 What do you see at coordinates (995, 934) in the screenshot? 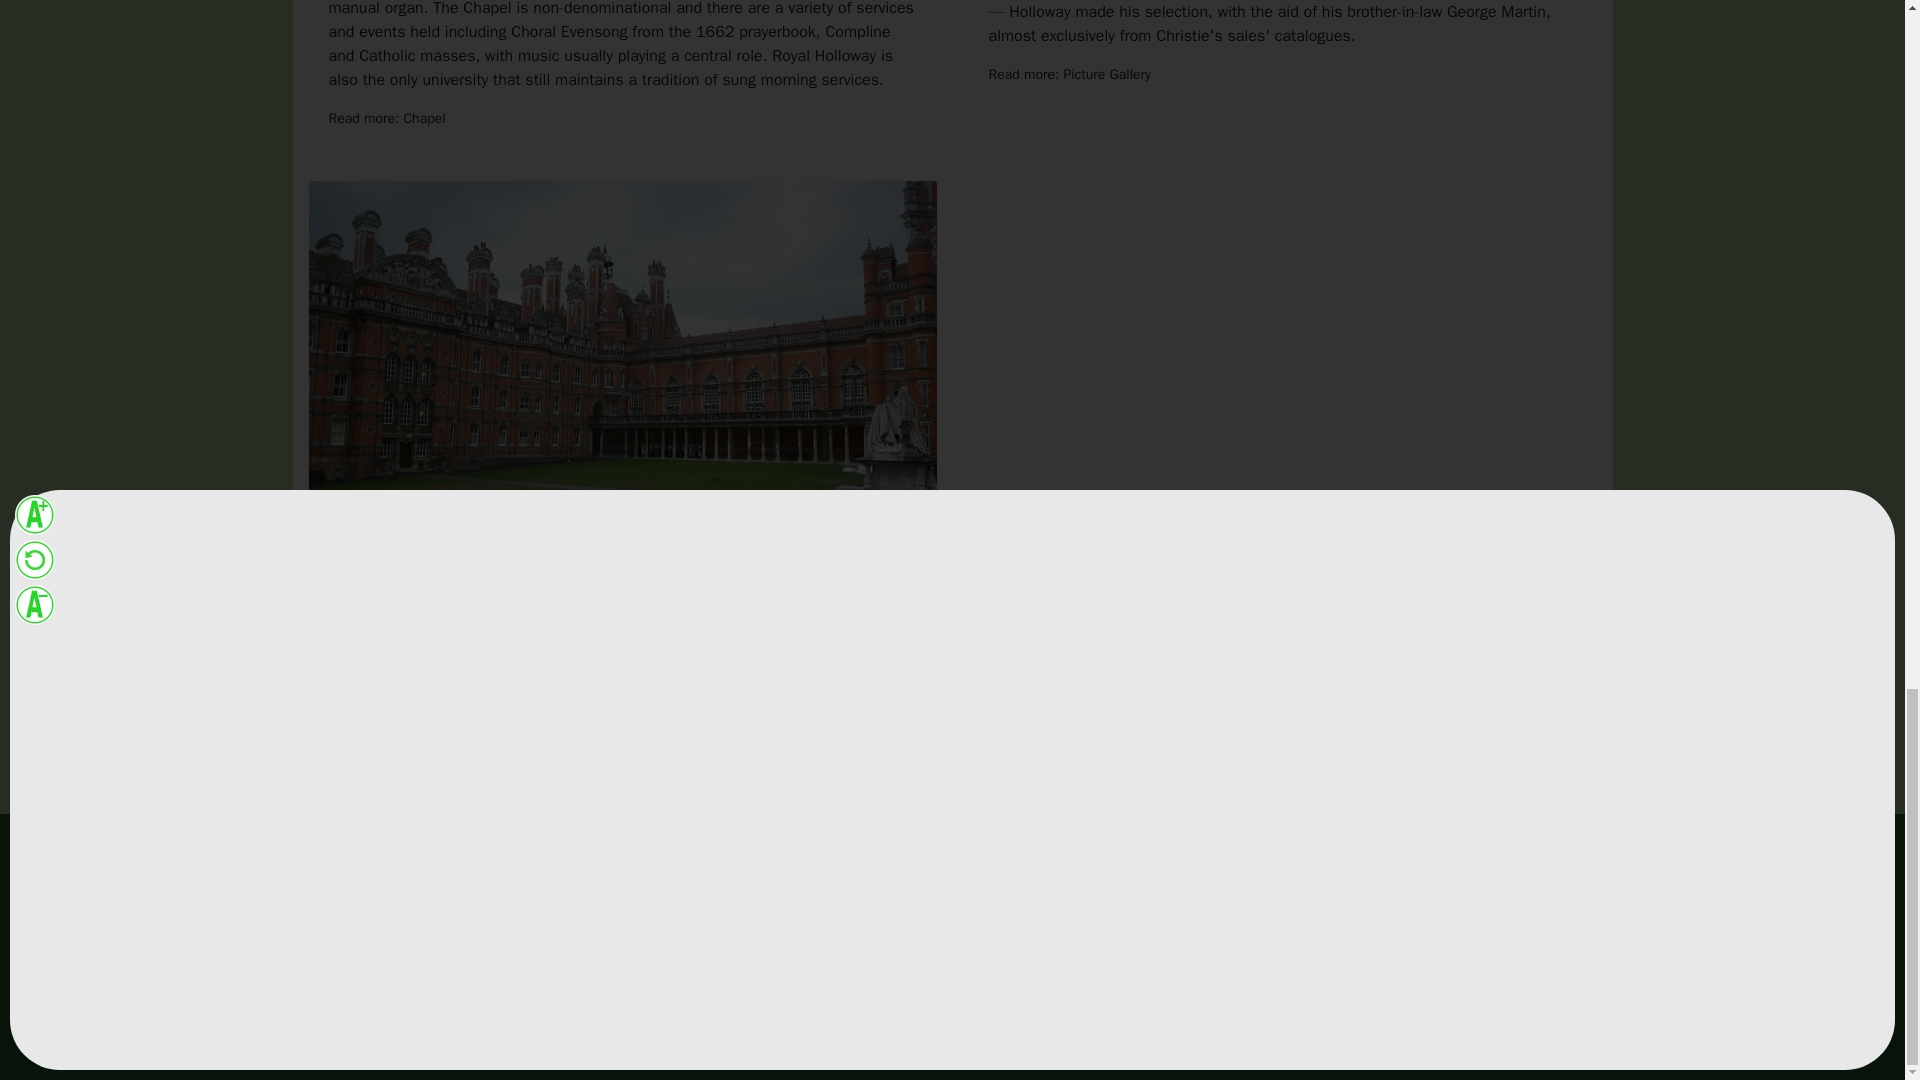
I see `Copyright` at bounding box center [995, 934].